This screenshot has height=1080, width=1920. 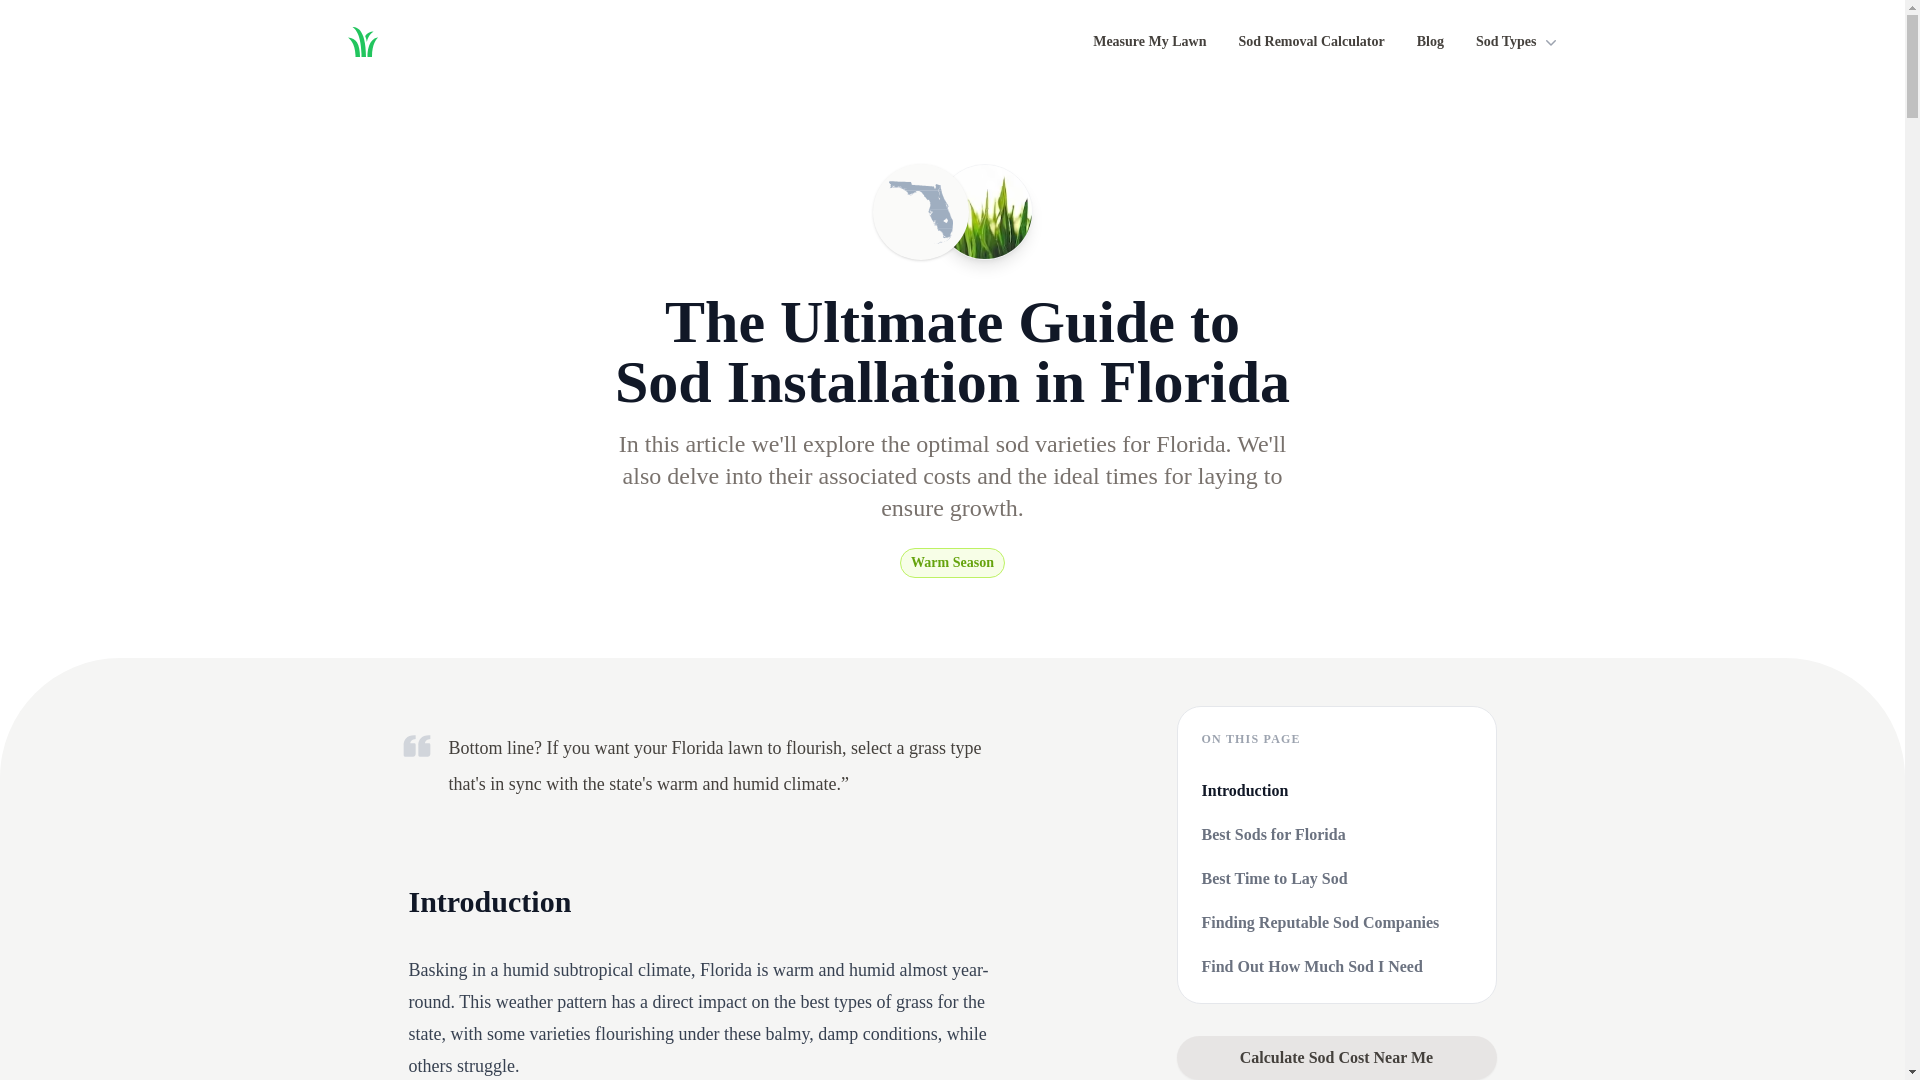 What do you see at coordinates (1148, 42) in the screenshot?
I see `Measure My Lawn` at bounding box center [1148, 42].